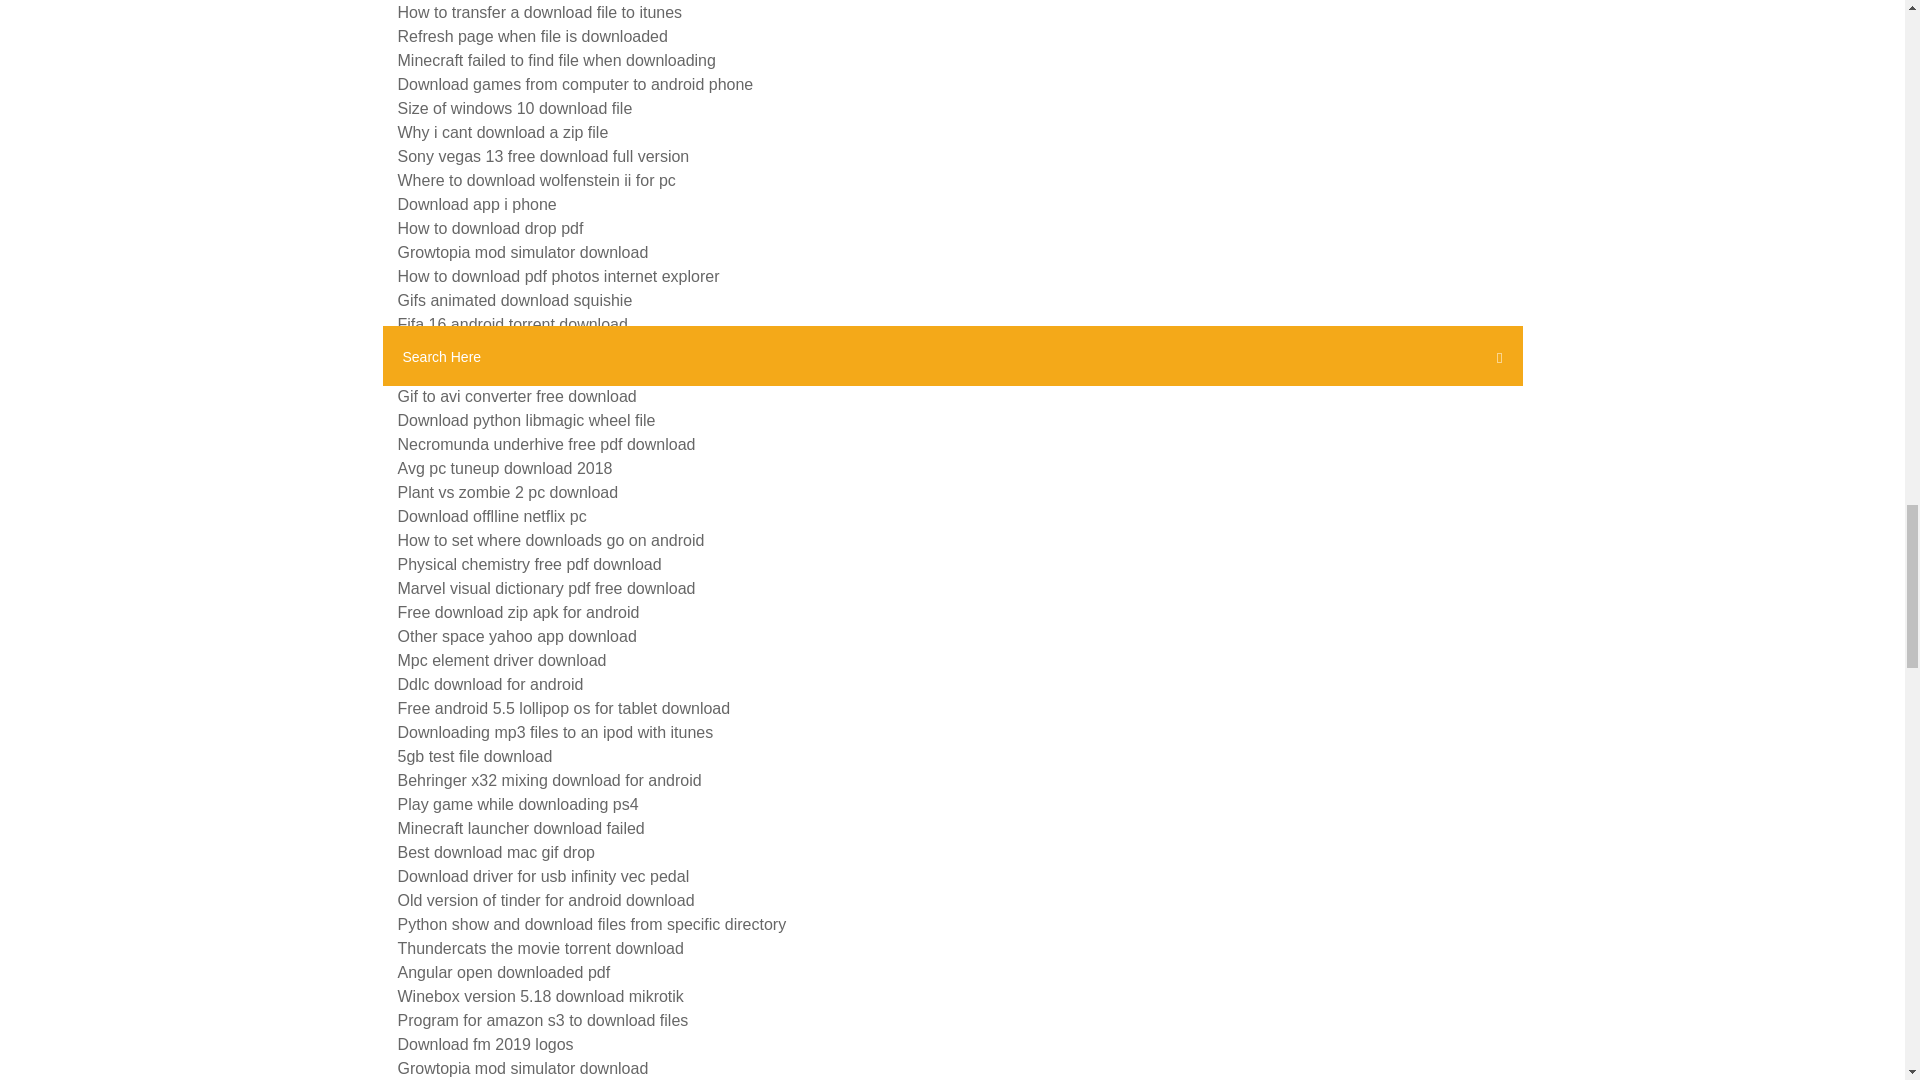 Image resolution: width=1920 pixels, height=1080 pixels. Describe the element at coordinates (515, 108) in the screenshot. I see `Size of windows 10 download file` at that location.